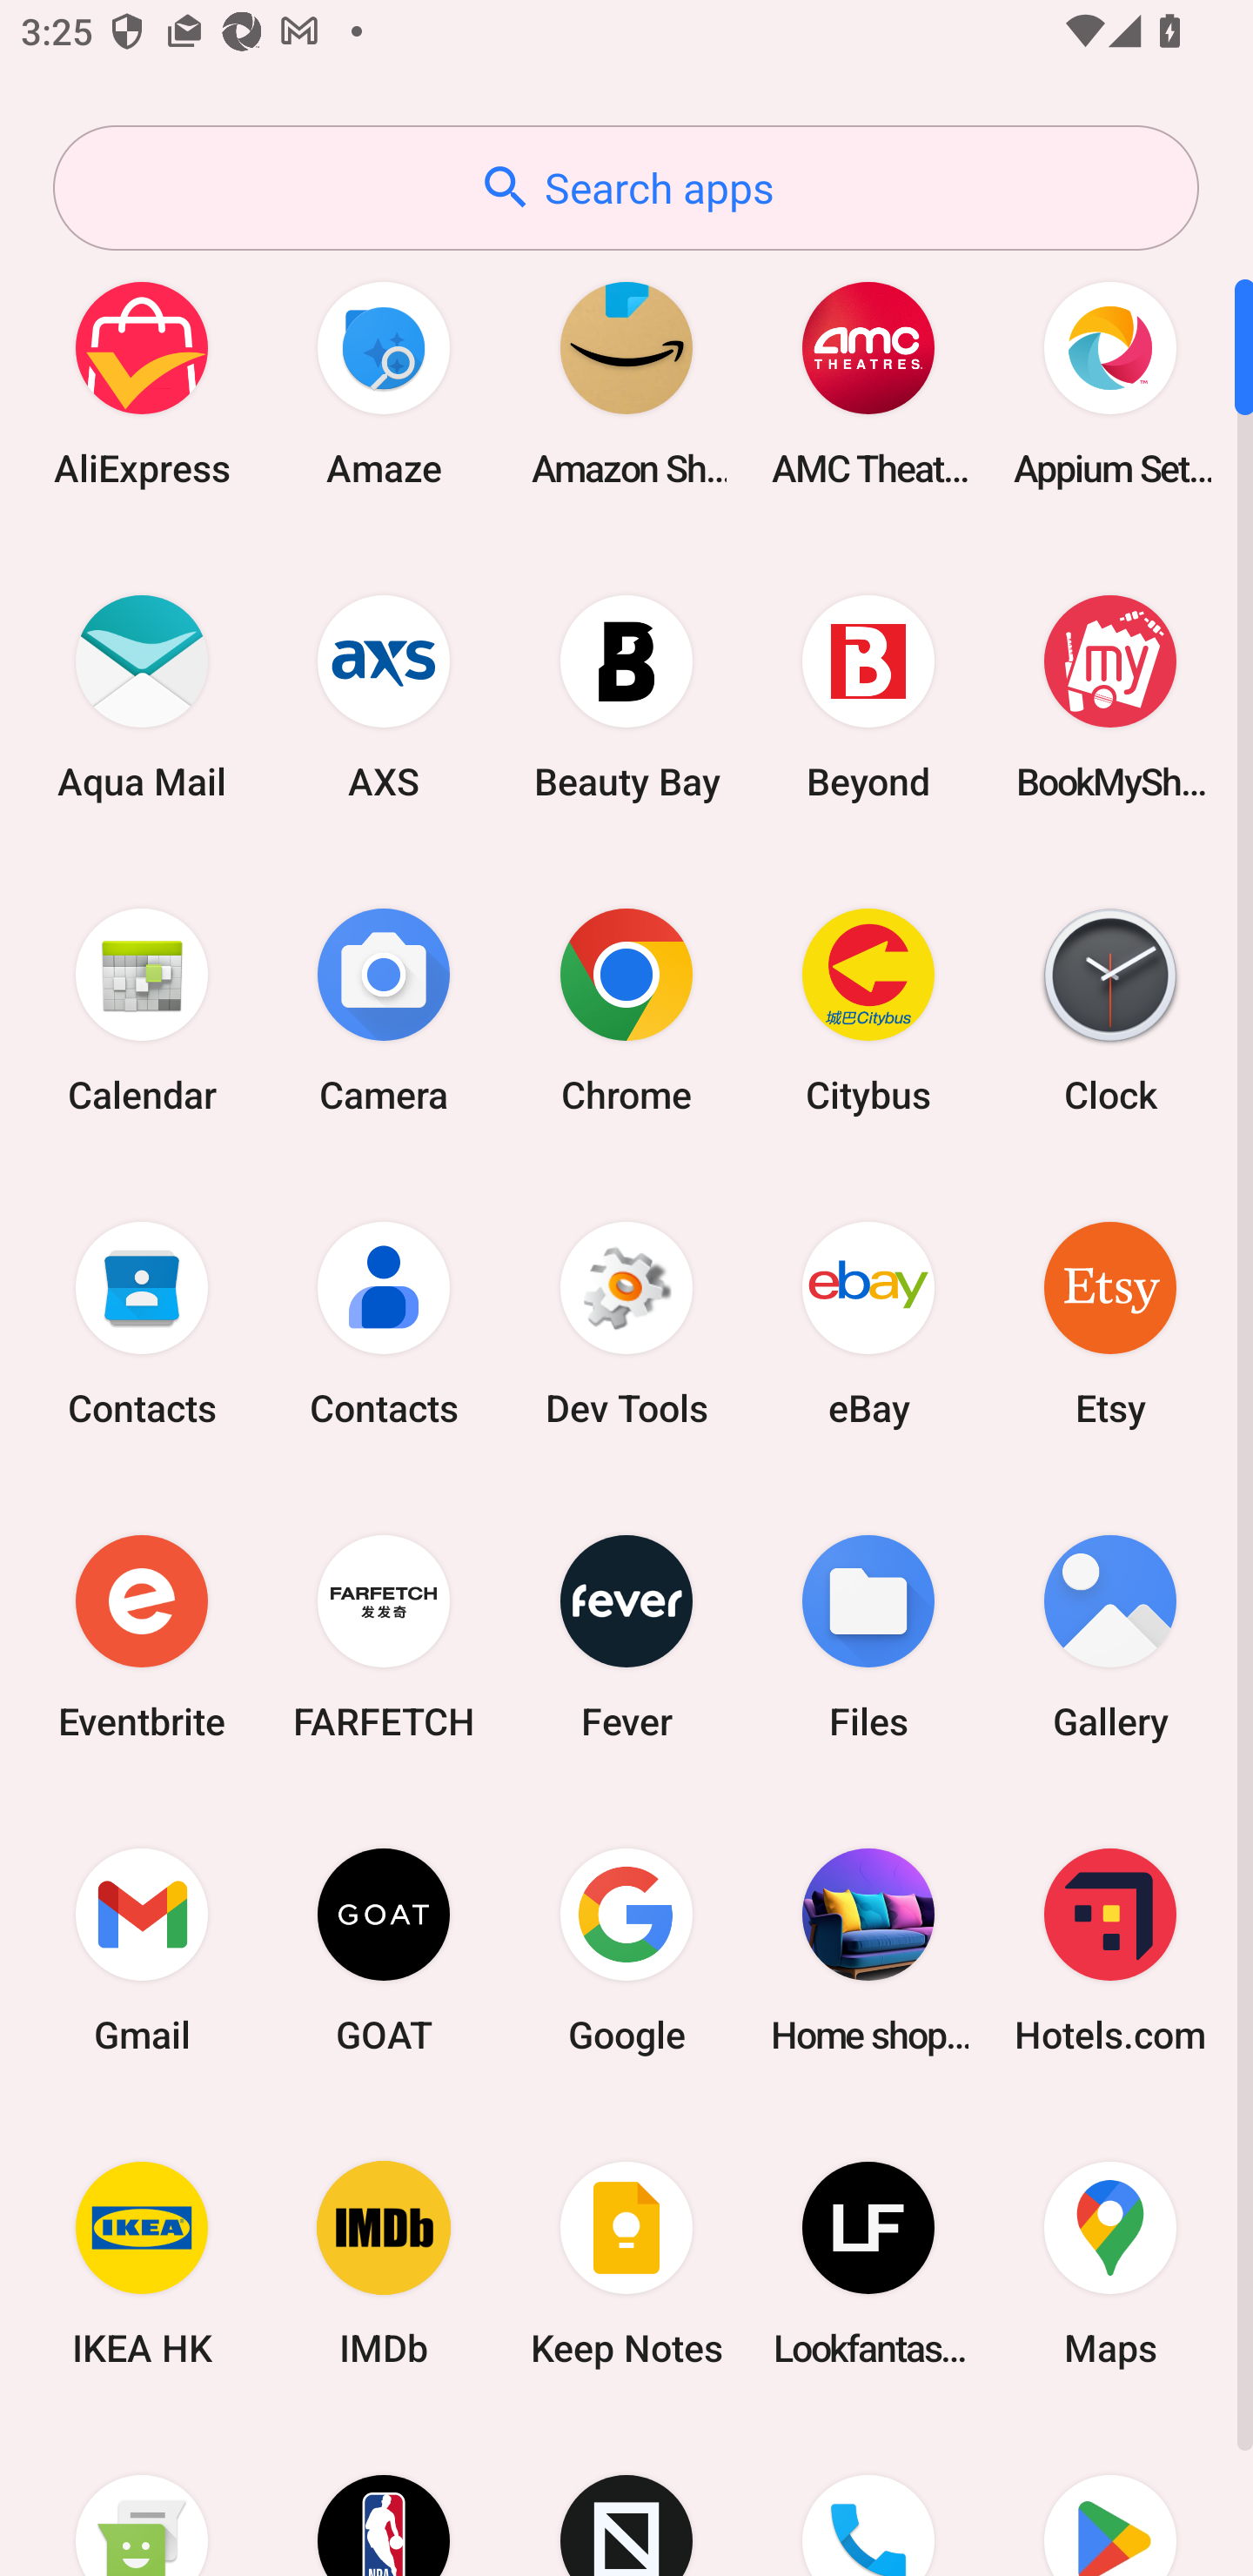 The height and width of the screenshot is (2576, 1253). What do you see at coordinates (1110, 1636) in the screenshot?
I see `Gallery` at bounding box center [1110, 1636].